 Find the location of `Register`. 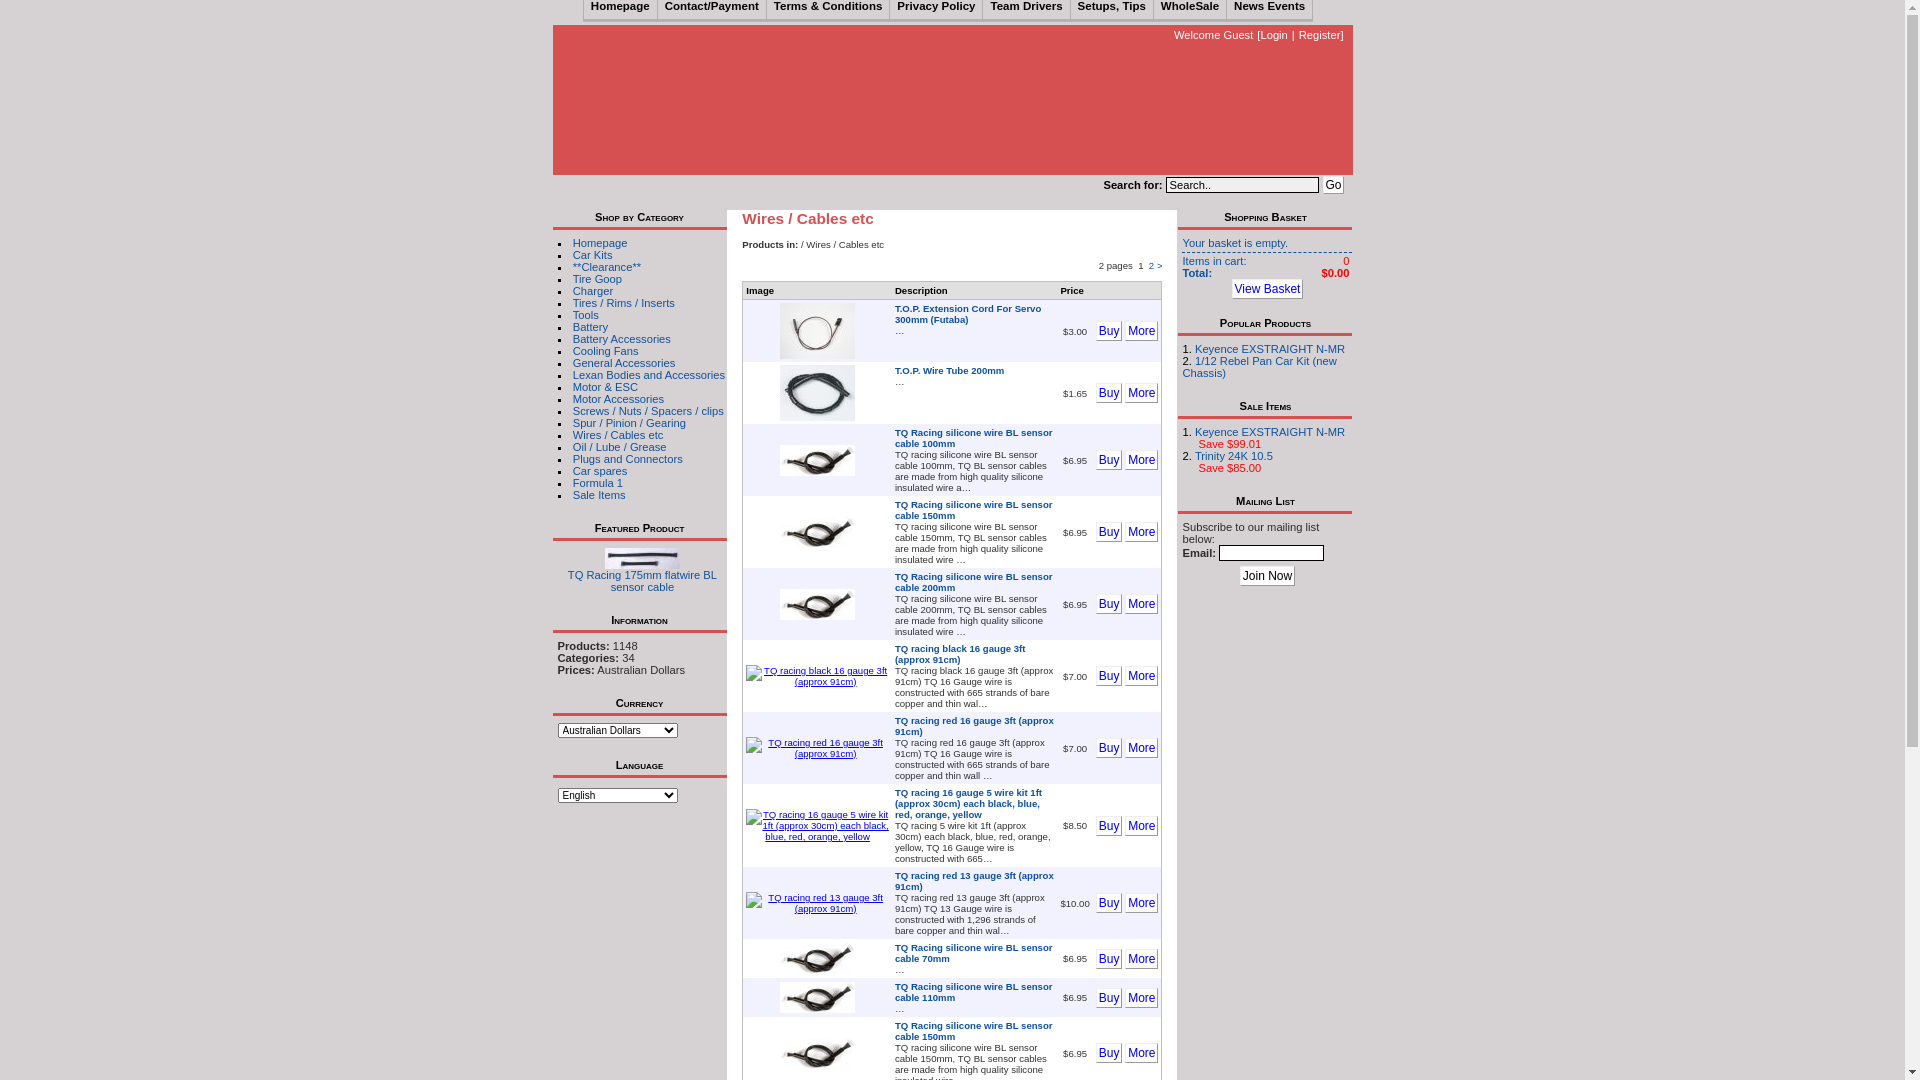

Register is located at coordinates (1320, 35).